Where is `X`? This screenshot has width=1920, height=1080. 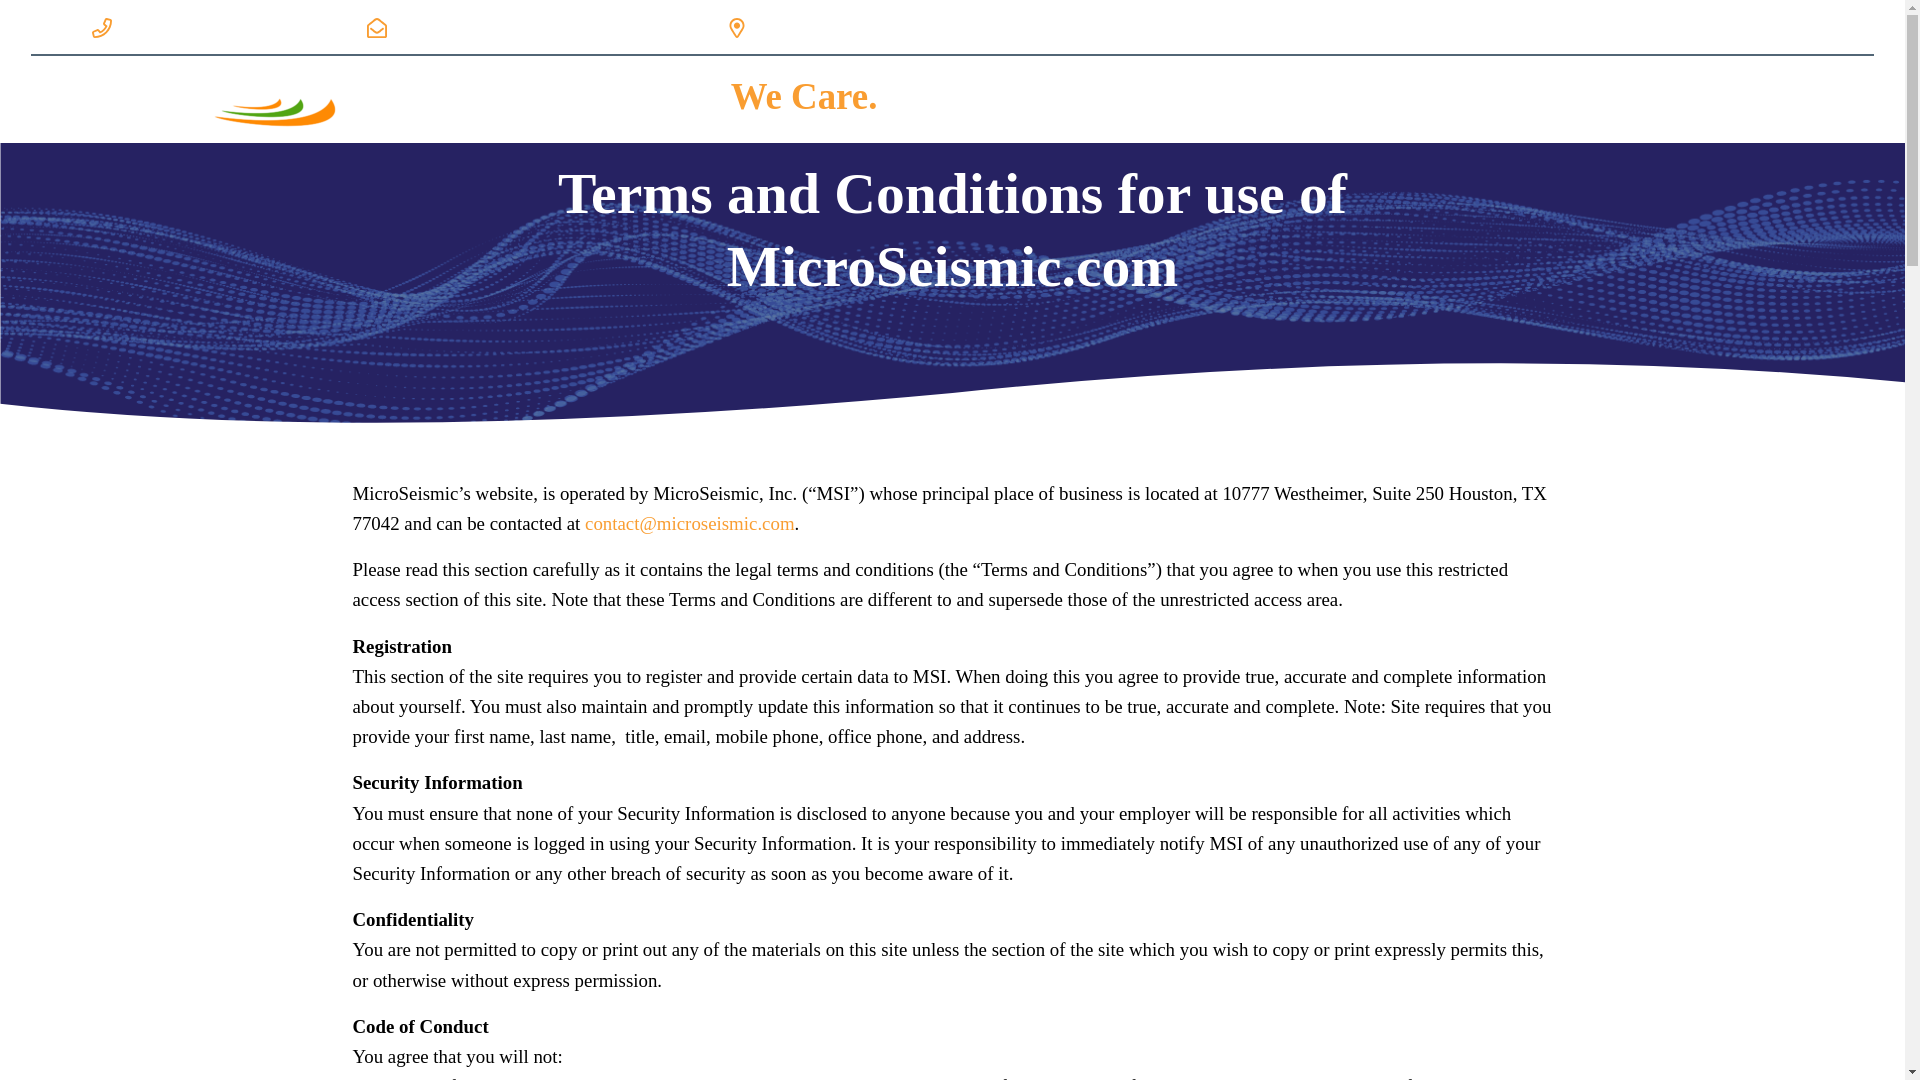 X is located at coordinates (1846, 27).